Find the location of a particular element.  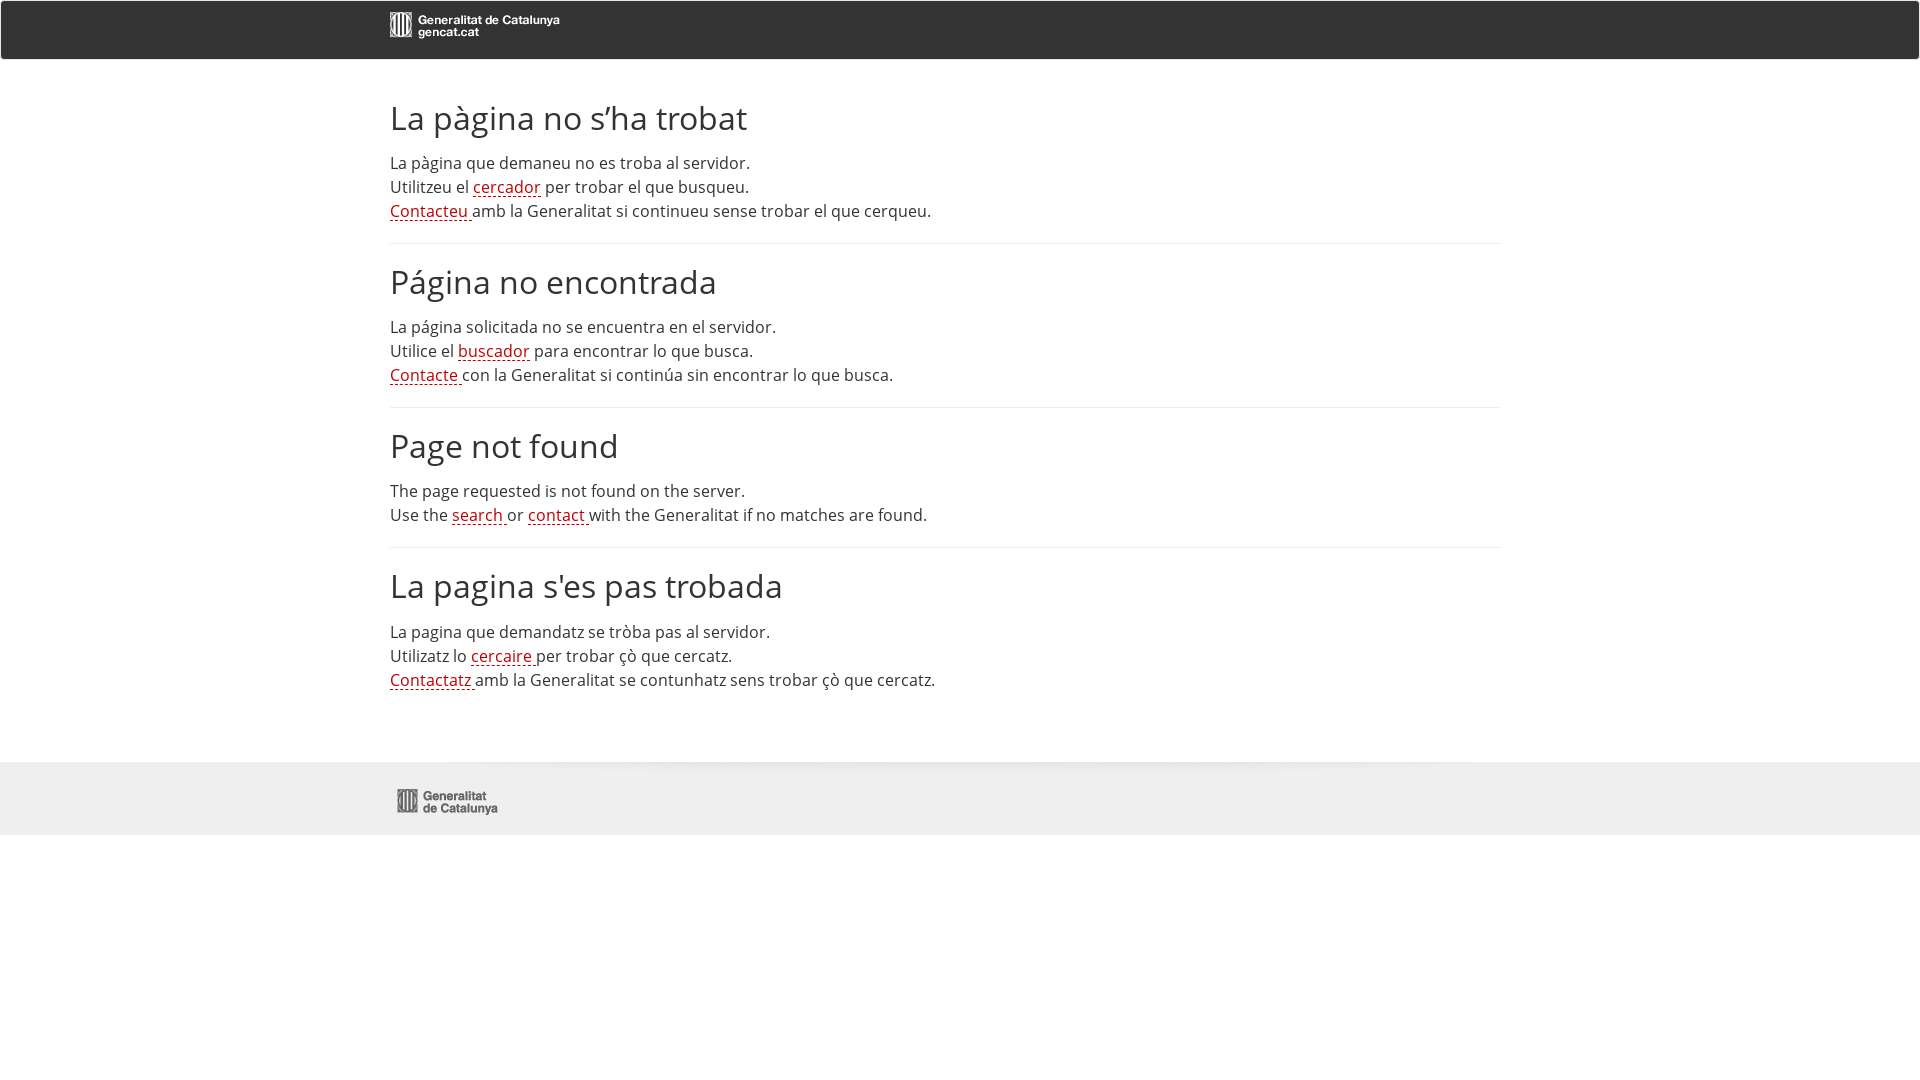

cercaire is located at coordinates (504, 656).